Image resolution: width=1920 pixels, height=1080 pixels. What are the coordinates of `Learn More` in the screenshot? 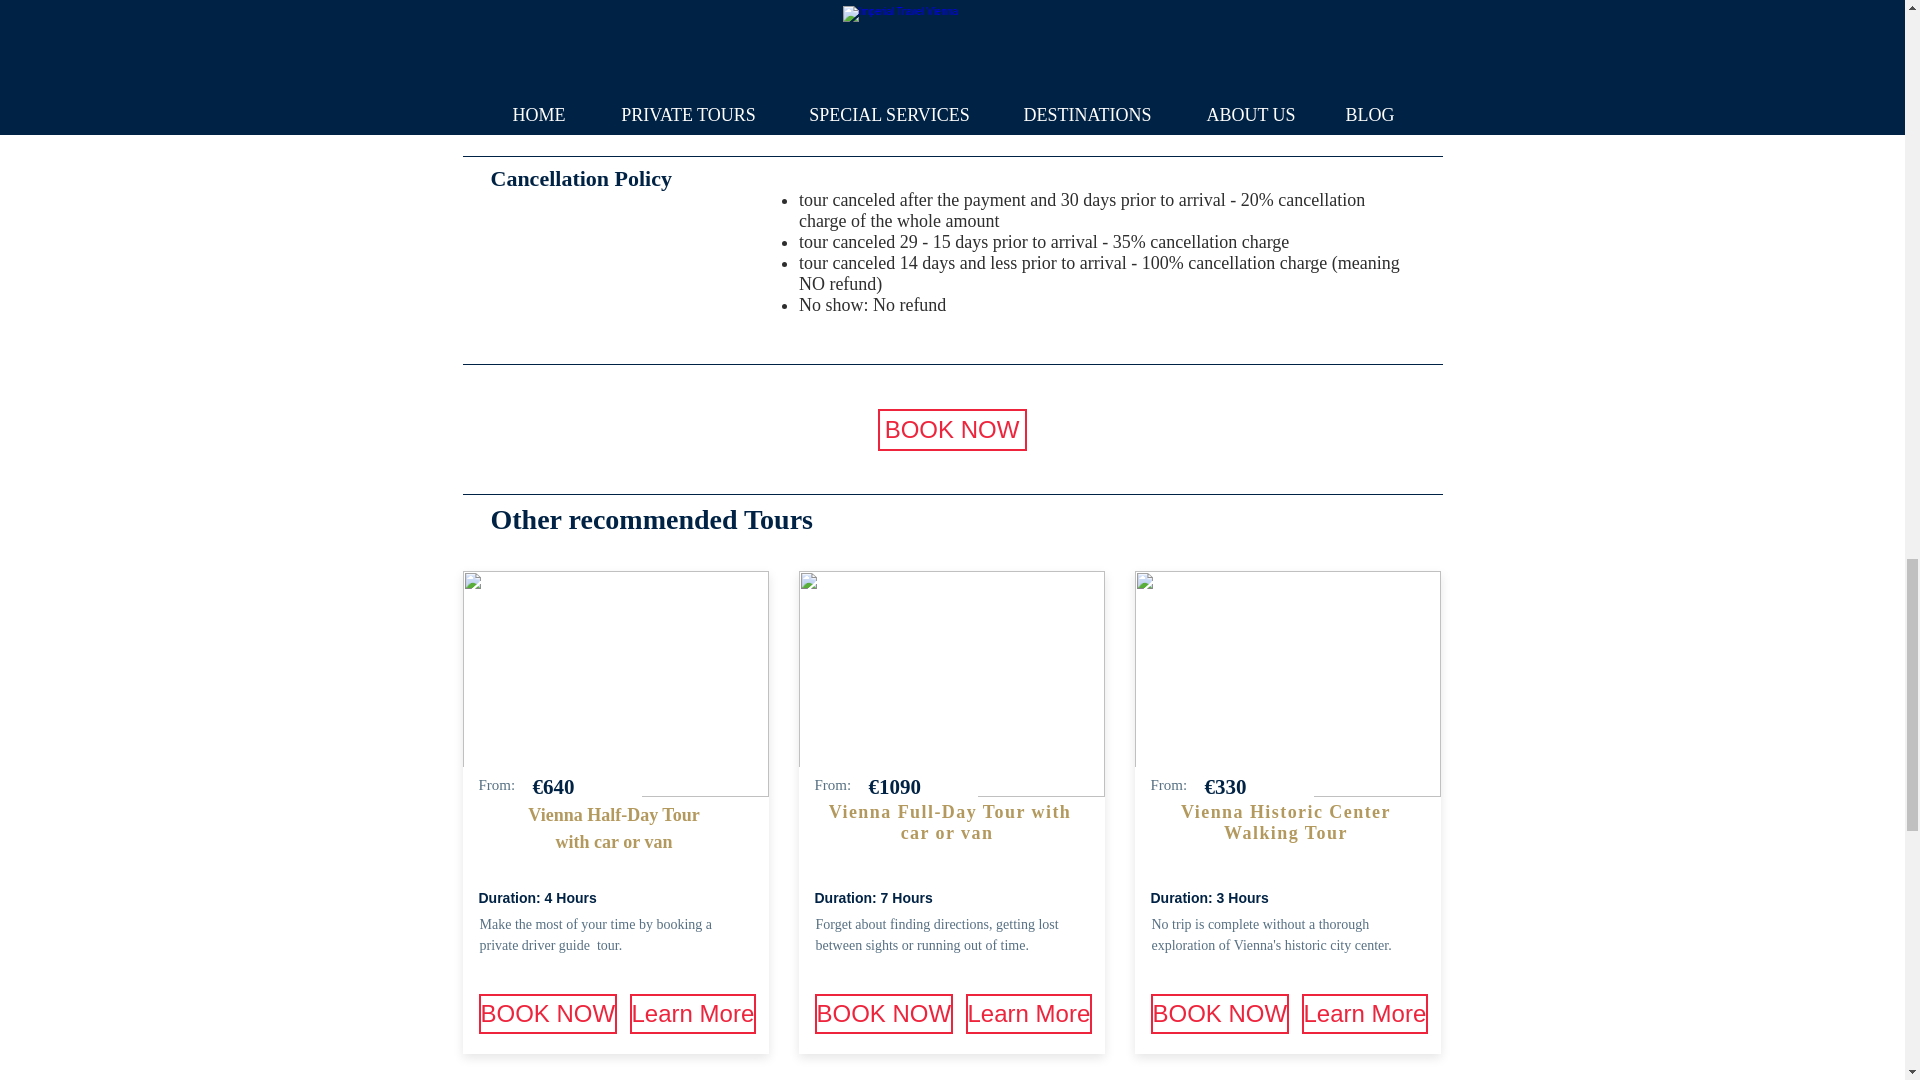 It's located at (1028, 1013).